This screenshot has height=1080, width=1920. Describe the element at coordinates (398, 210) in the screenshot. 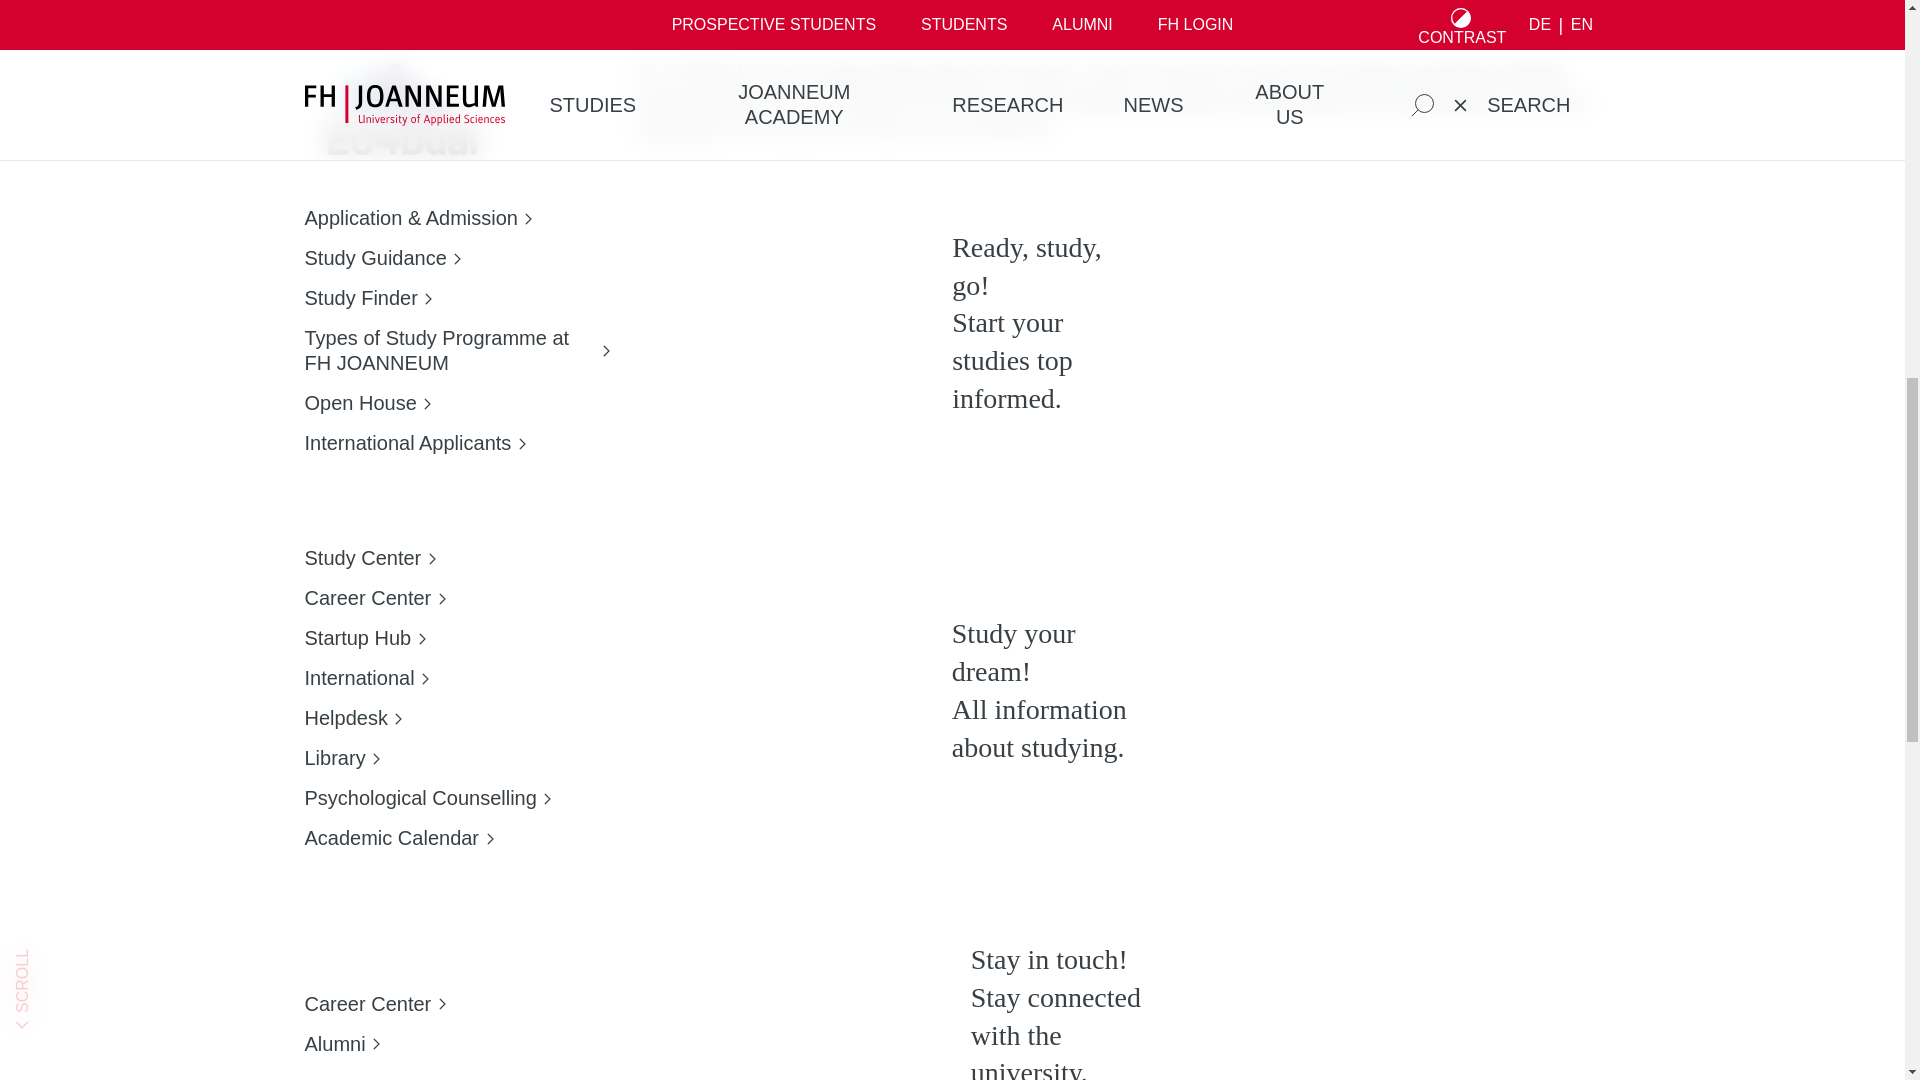

I see `Webmail` at that location.